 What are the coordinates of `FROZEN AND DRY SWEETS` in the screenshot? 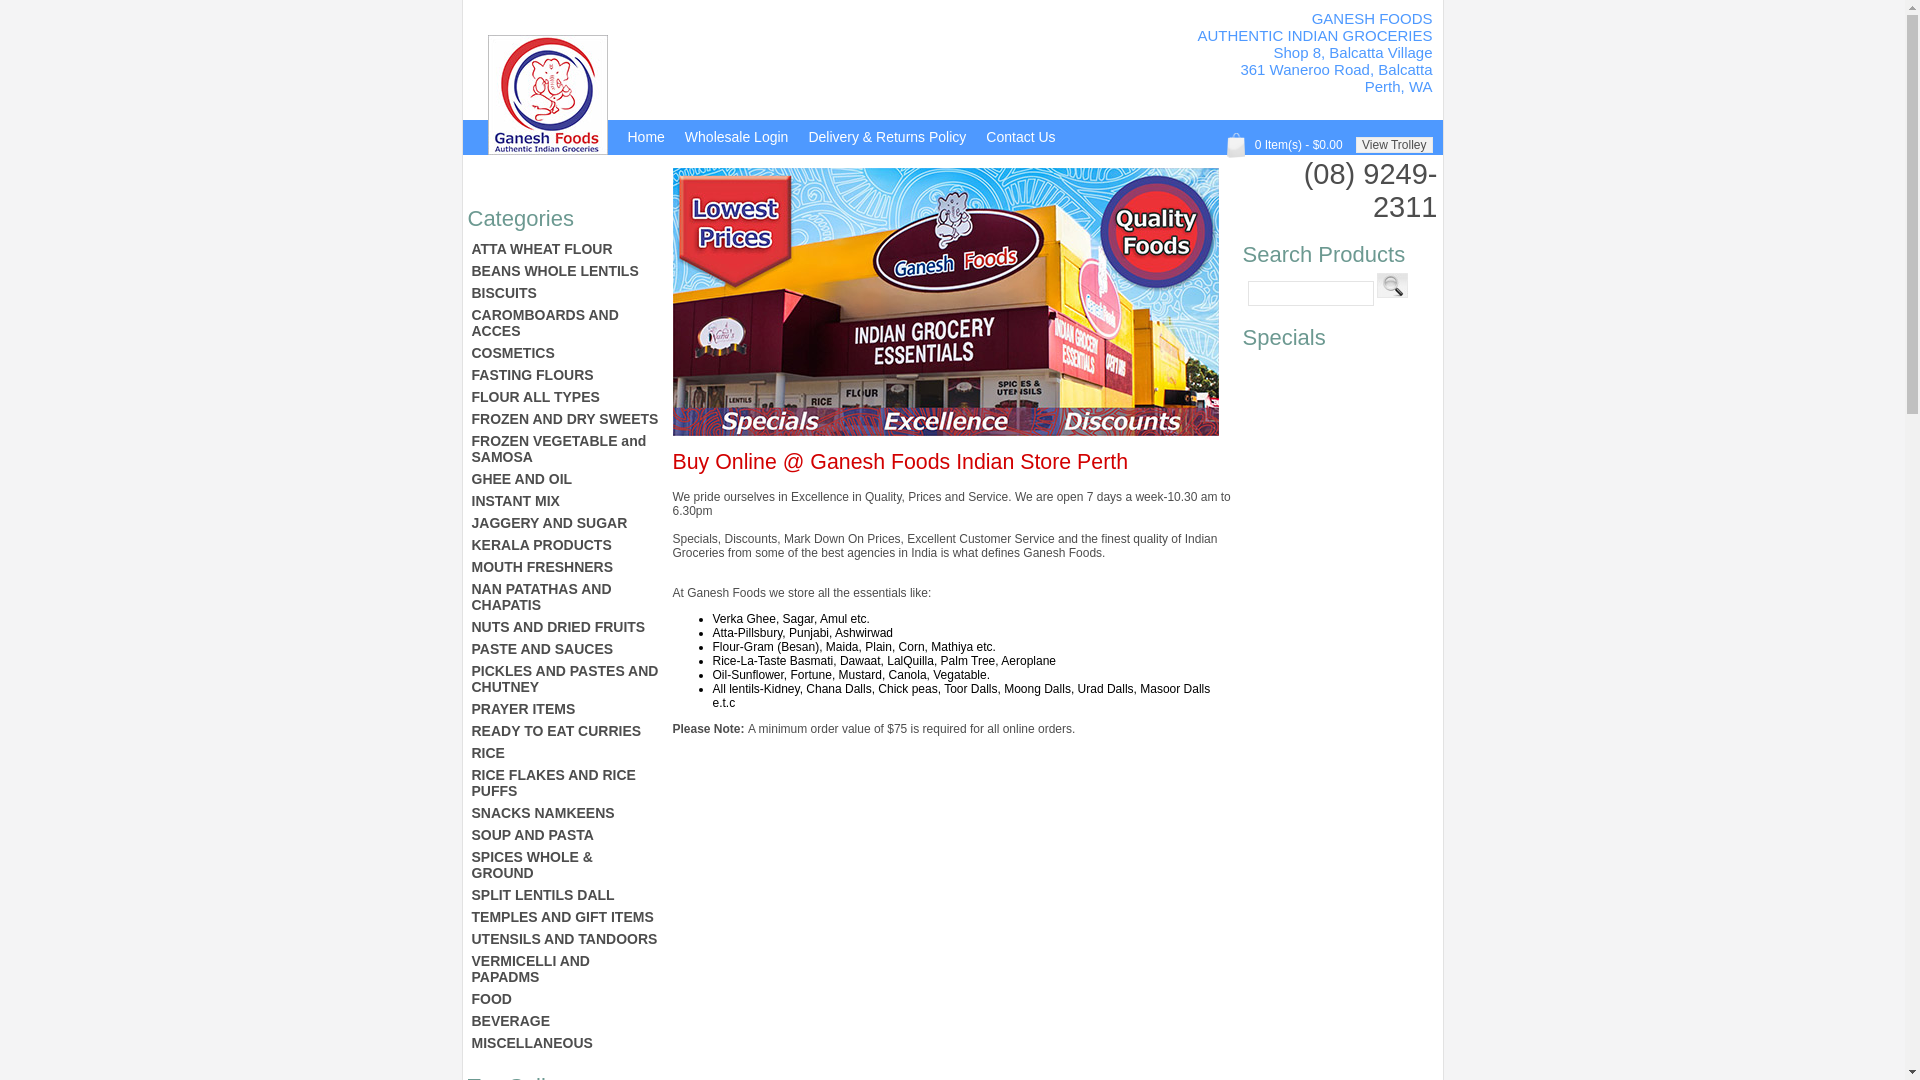 It's located at (566, 419).